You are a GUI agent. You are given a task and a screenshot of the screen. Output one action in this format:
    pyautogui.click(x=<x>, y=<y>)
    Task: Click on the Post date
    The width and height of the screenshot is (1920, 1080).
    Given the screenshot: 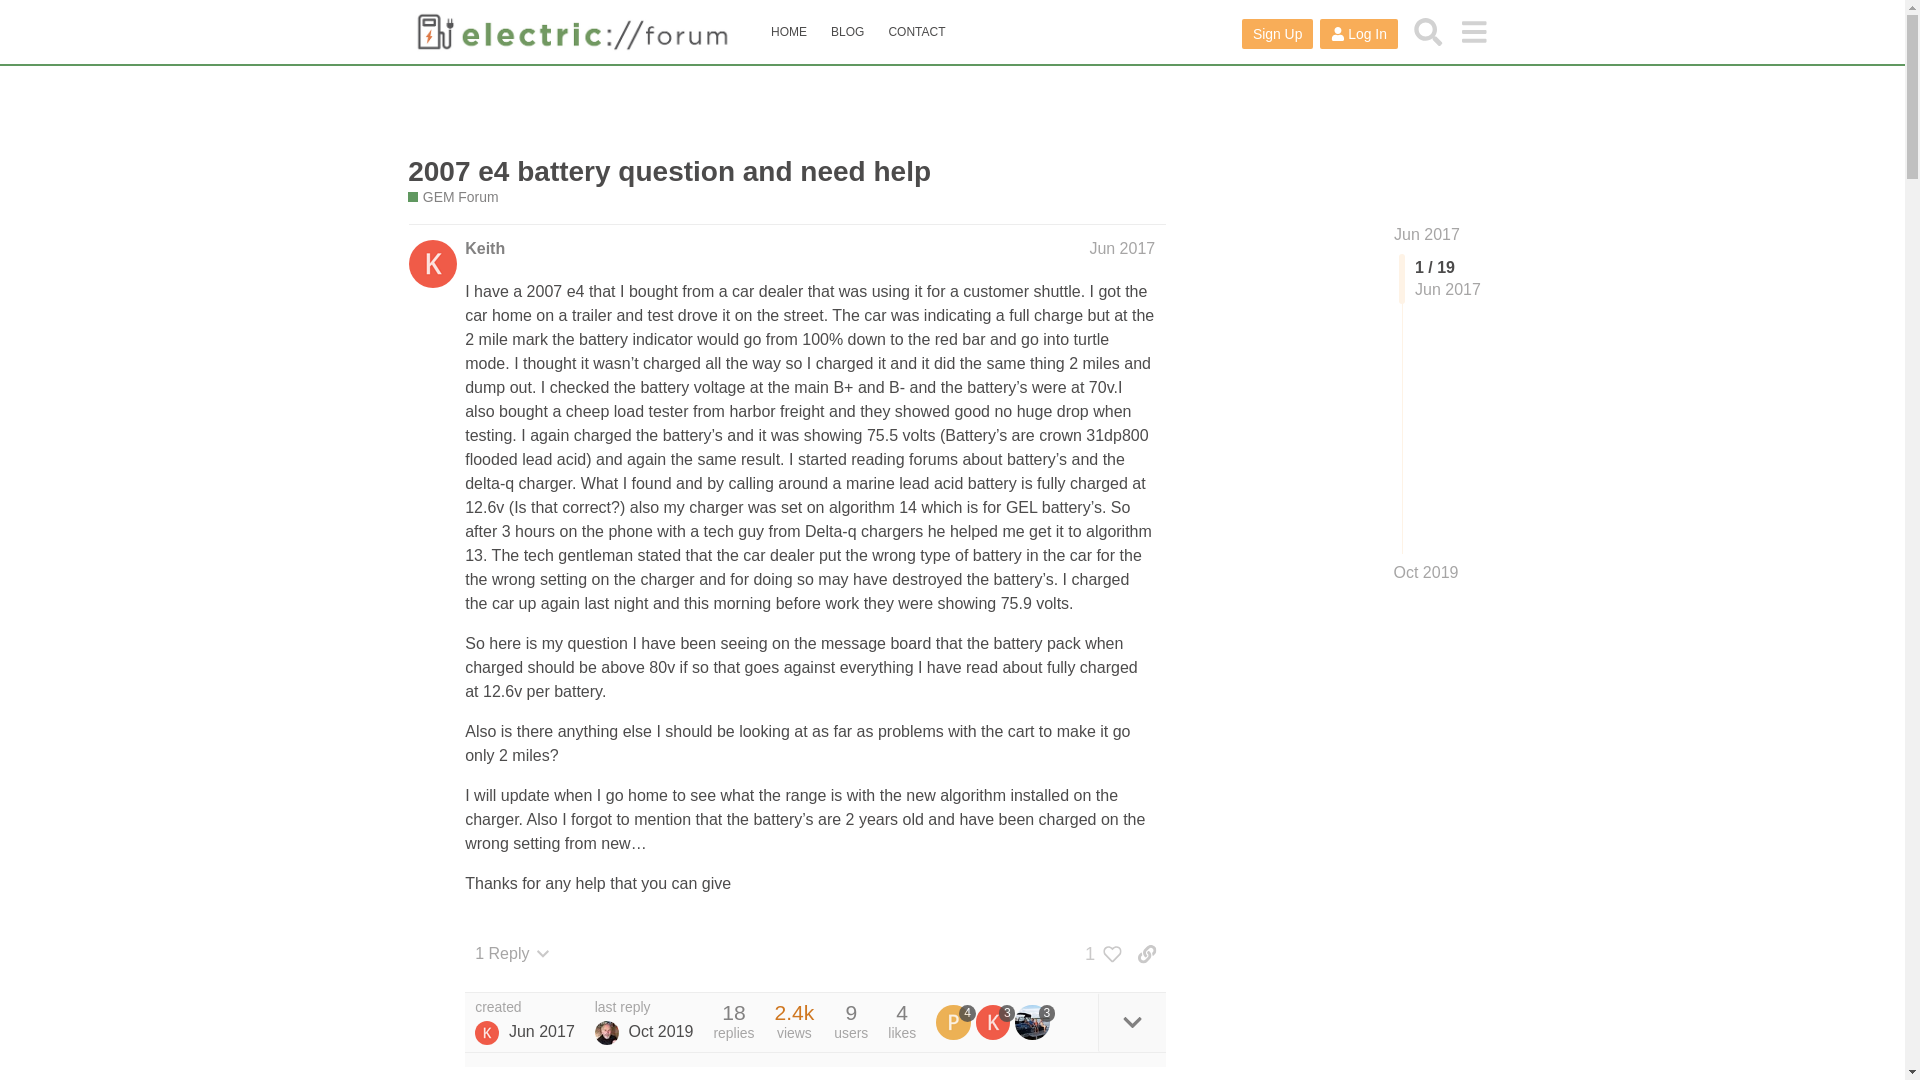 What is the action you would take?
    pyautogui.click(x=1122, y=248)
    